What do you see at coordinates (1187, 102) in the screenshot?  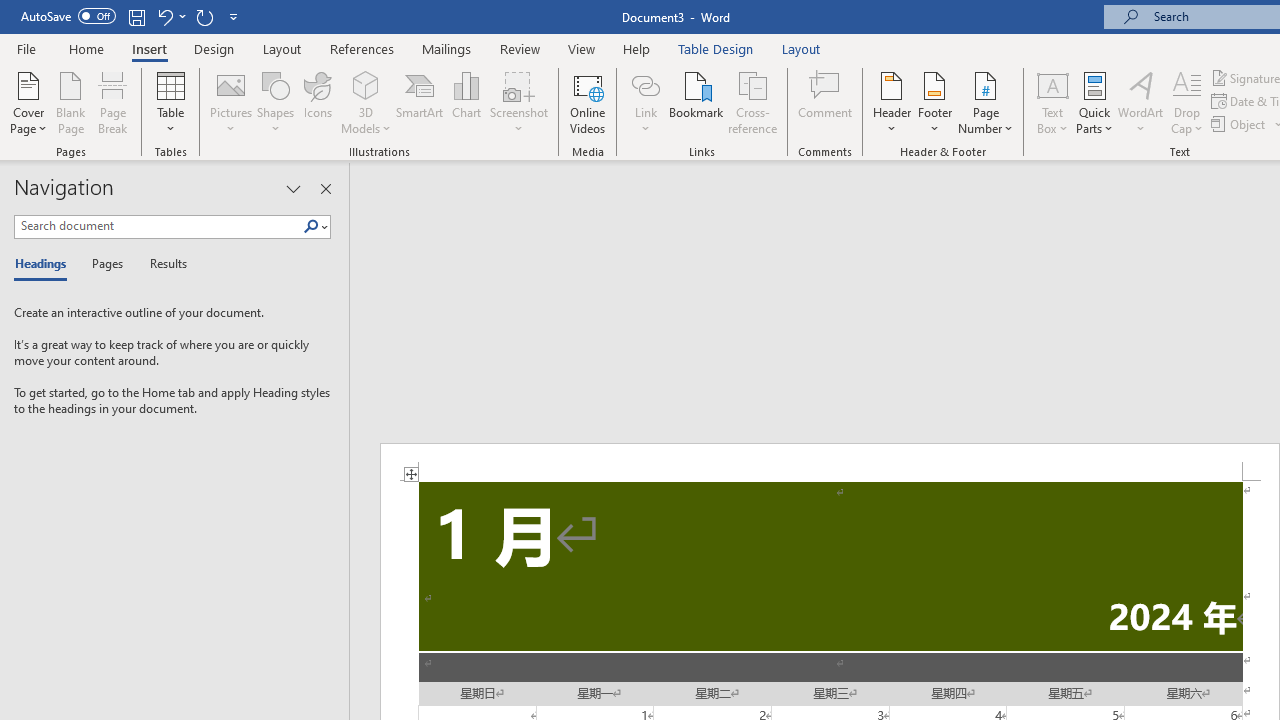 I see `Drop Cap` at bounding box center [1187, 102].